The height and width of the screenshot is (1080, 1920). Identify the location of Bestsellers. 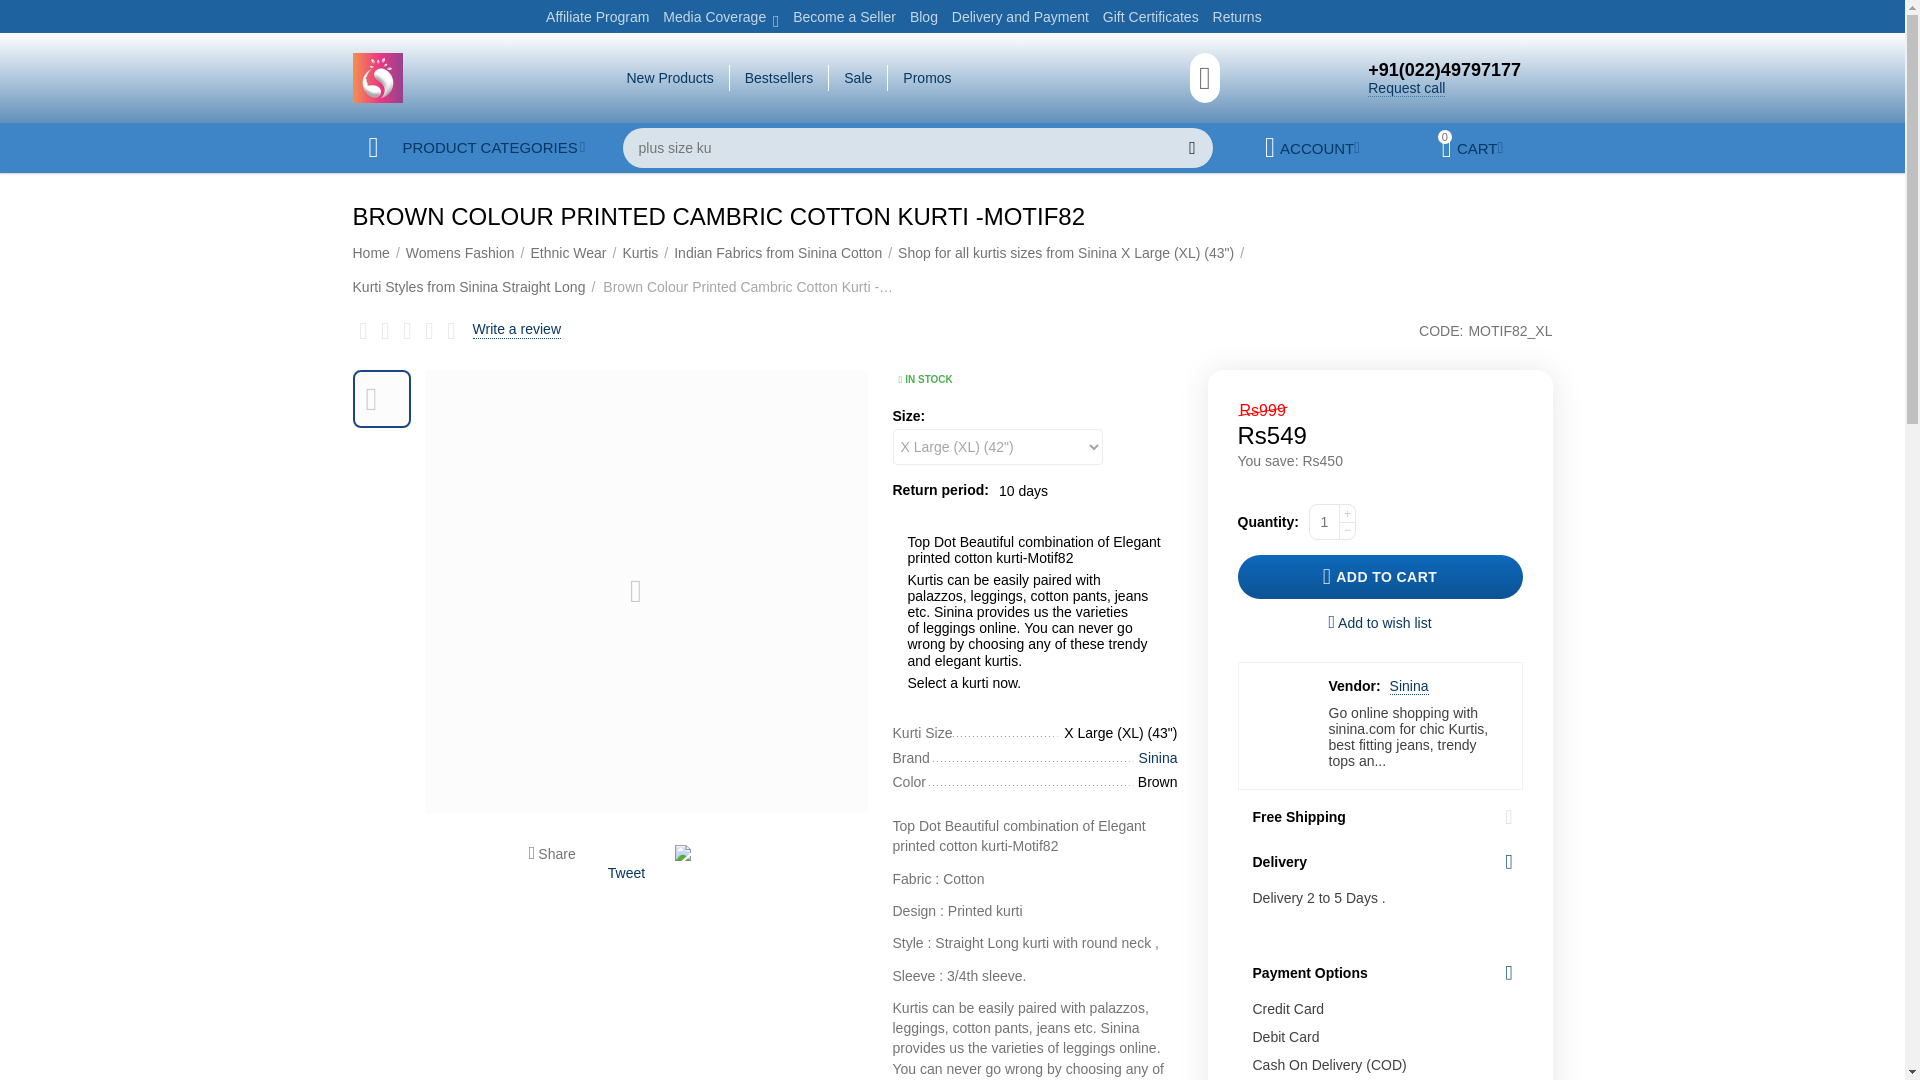
(779, 77).